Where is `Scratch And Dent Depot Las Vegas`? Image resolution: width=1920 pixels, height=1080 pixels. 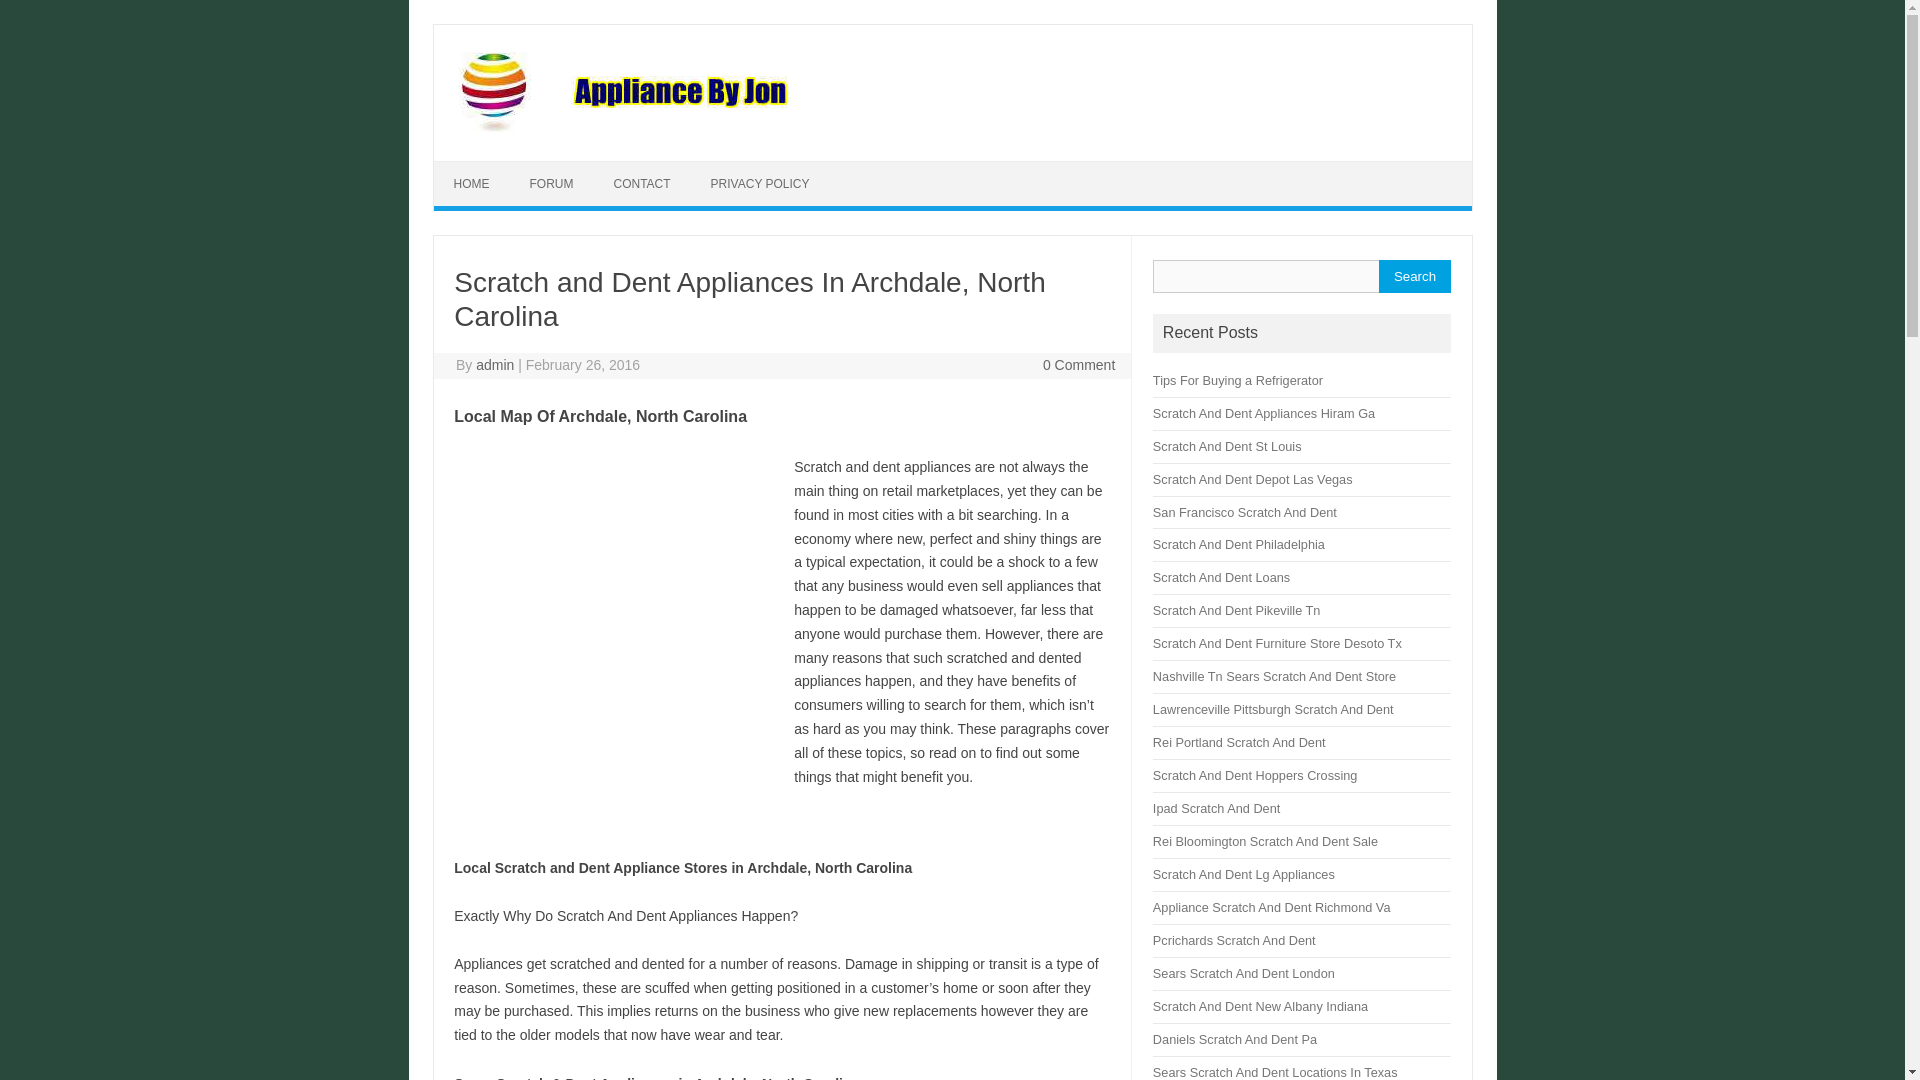
Scratch And Dent Depot Las Vegas is located at coordinates (1253, 479).